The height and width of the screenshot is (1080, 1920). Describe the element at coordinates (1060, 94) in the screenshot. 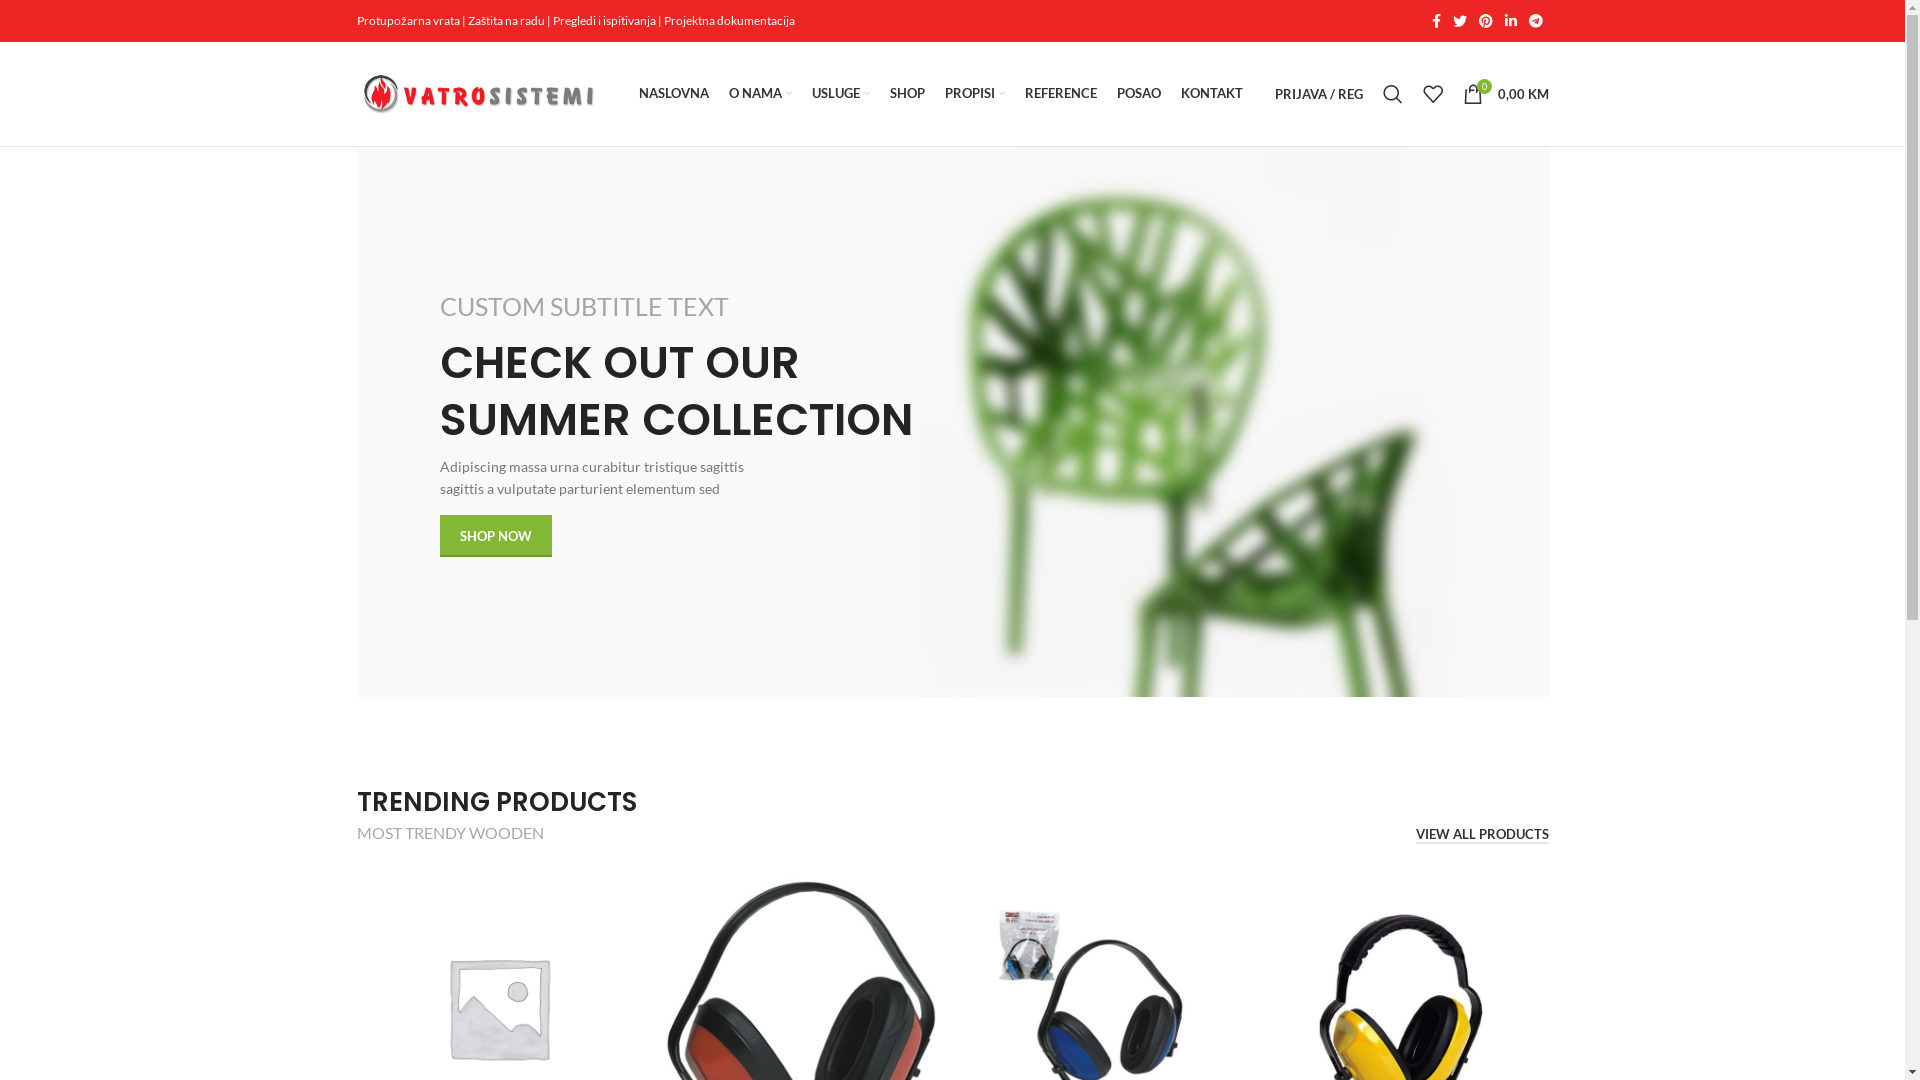

I see `REFERENCE` at that location.